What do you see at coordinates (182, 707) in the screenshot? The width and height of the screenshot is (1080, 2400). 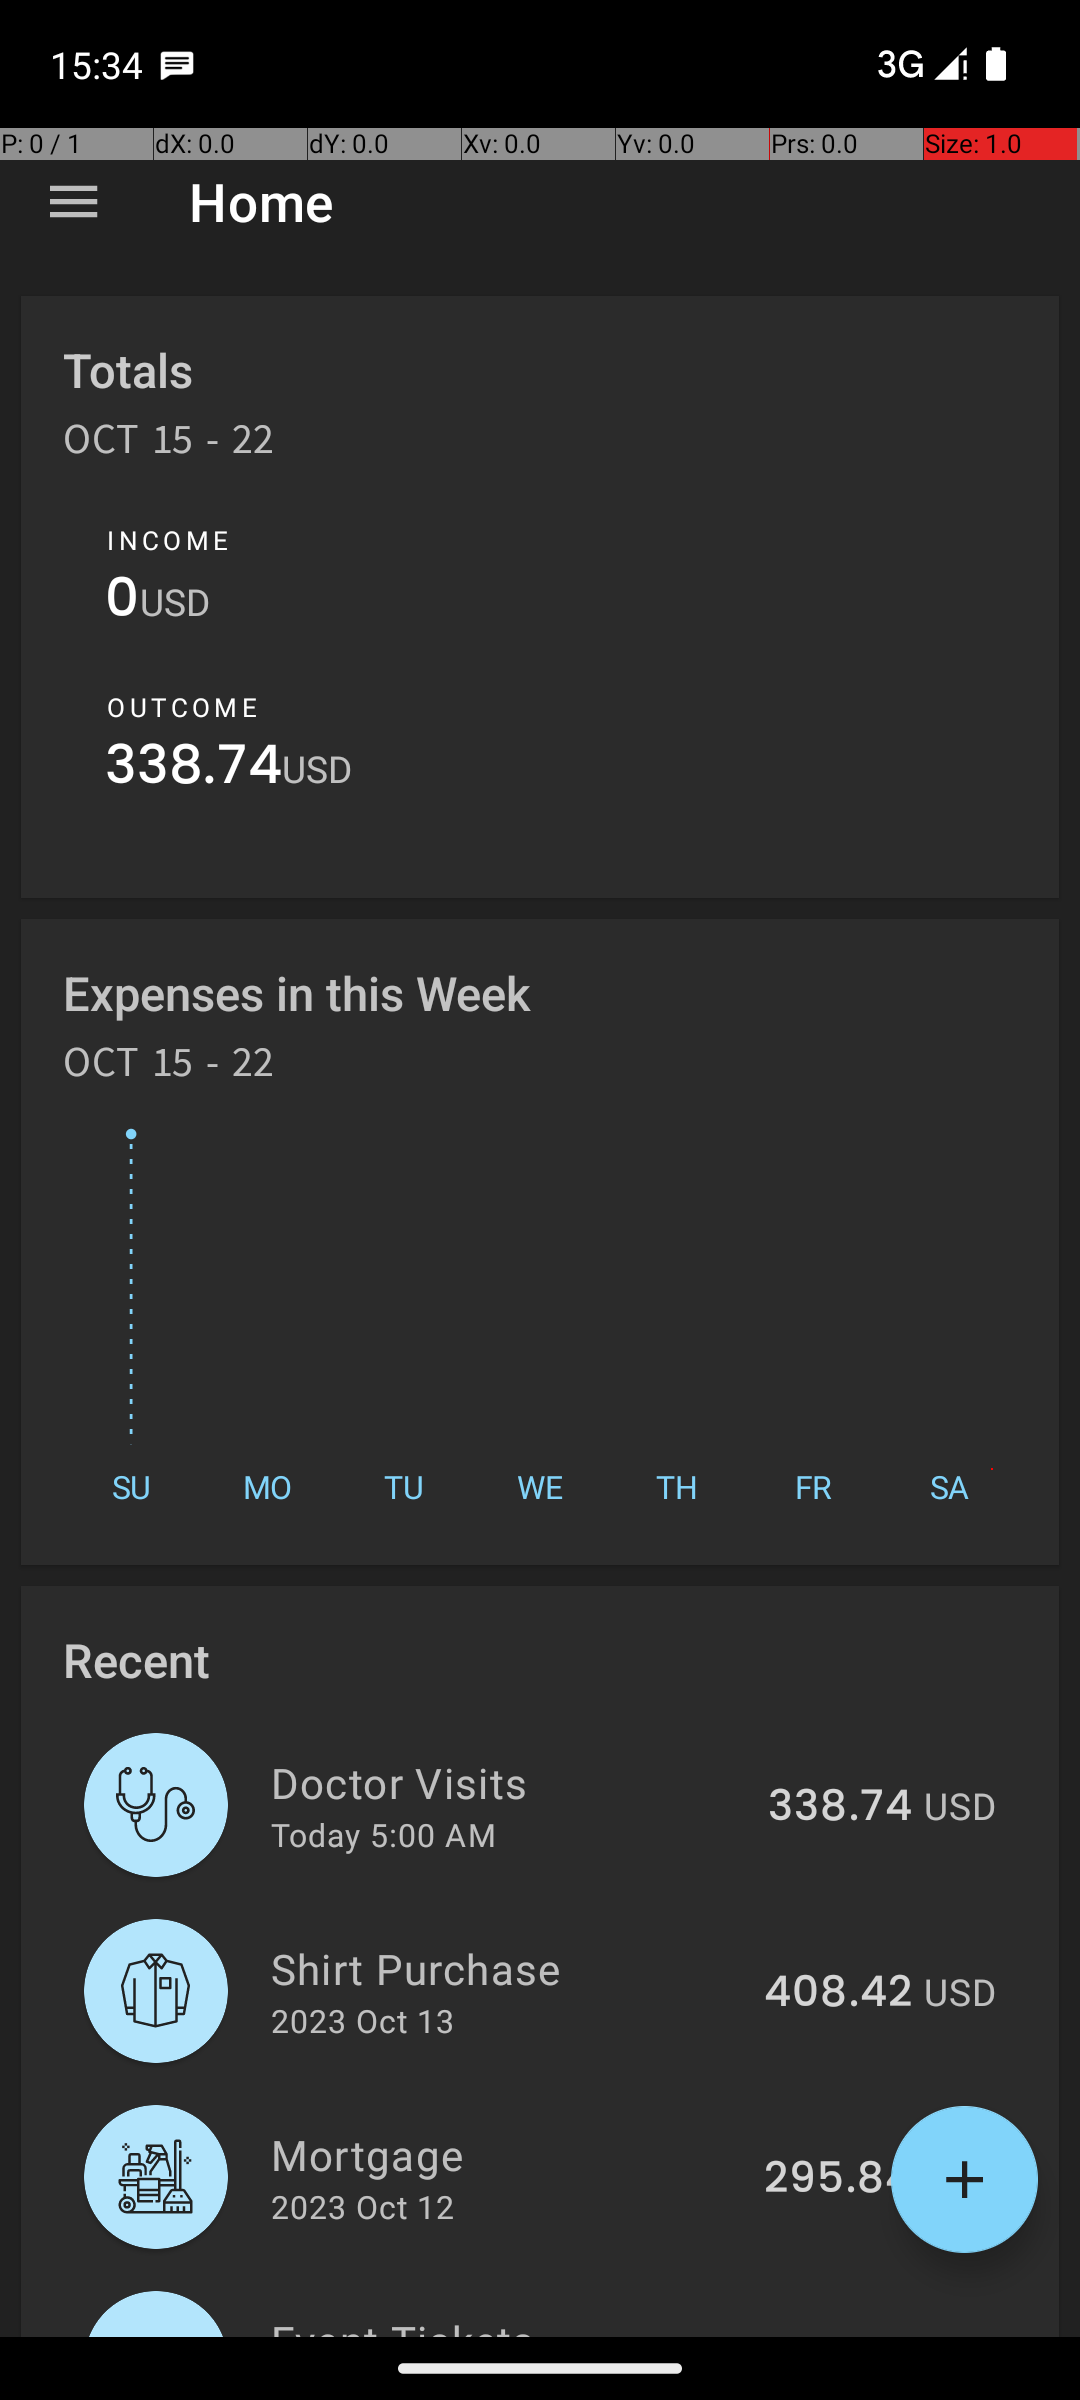 I see `OUTCOME` at bounding box center [182, 707].